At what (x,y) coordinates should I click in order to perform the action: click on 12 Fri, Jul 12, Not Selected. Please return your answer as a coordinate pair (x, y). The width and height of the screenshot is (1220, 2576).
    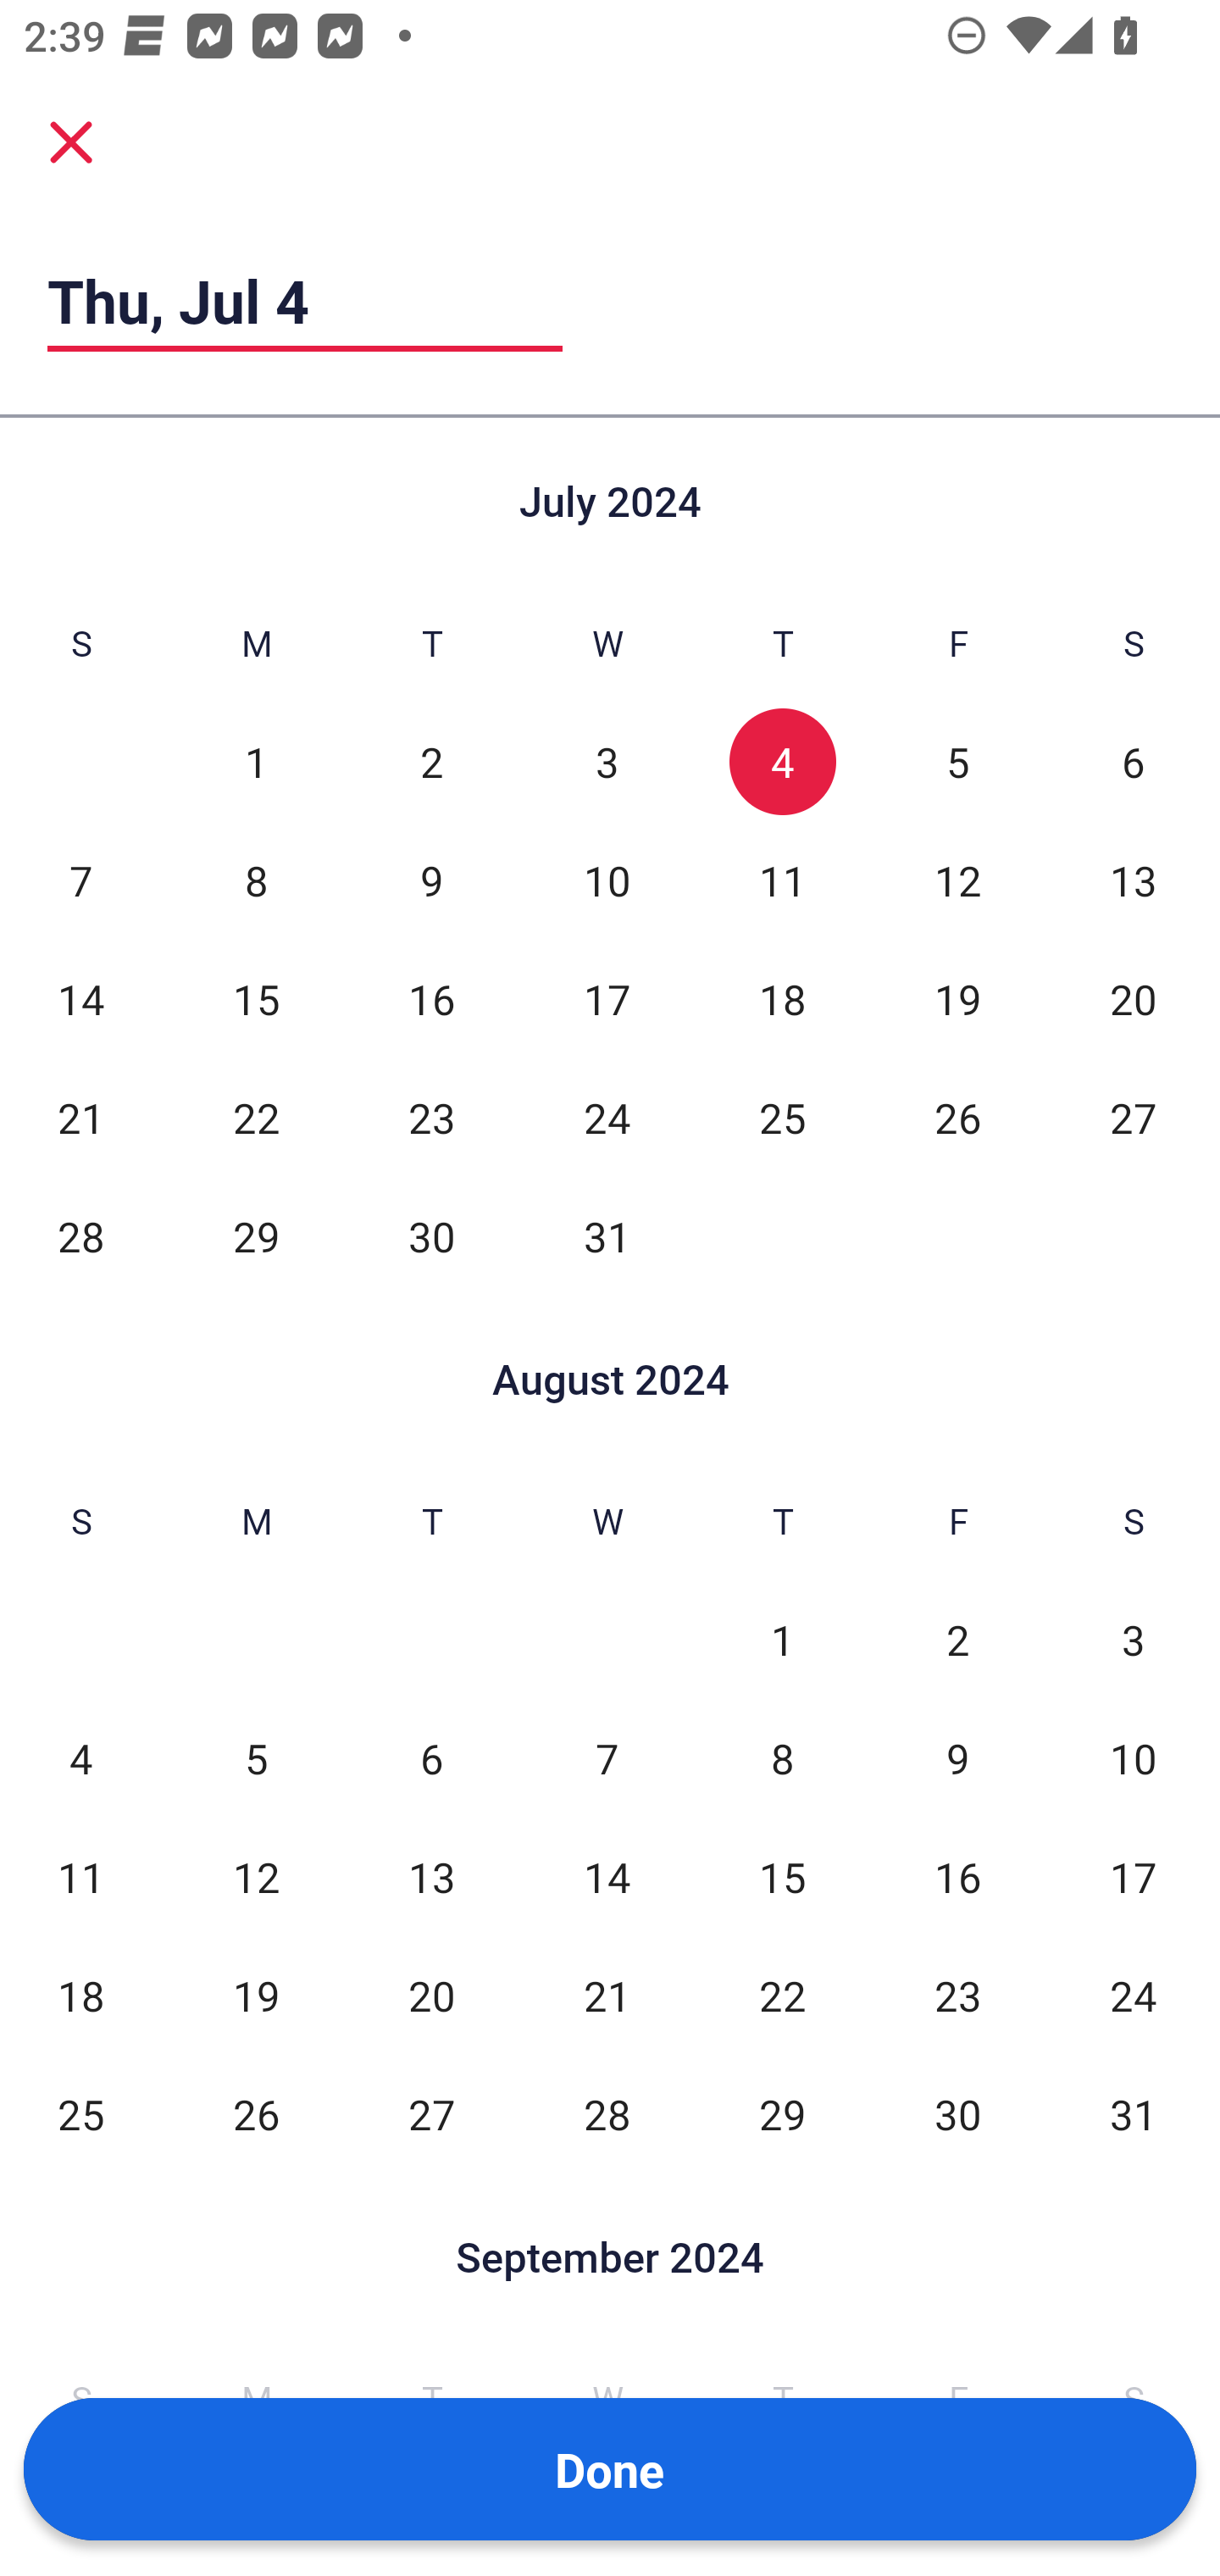
    Looking at the image, I should click on (957, 880).